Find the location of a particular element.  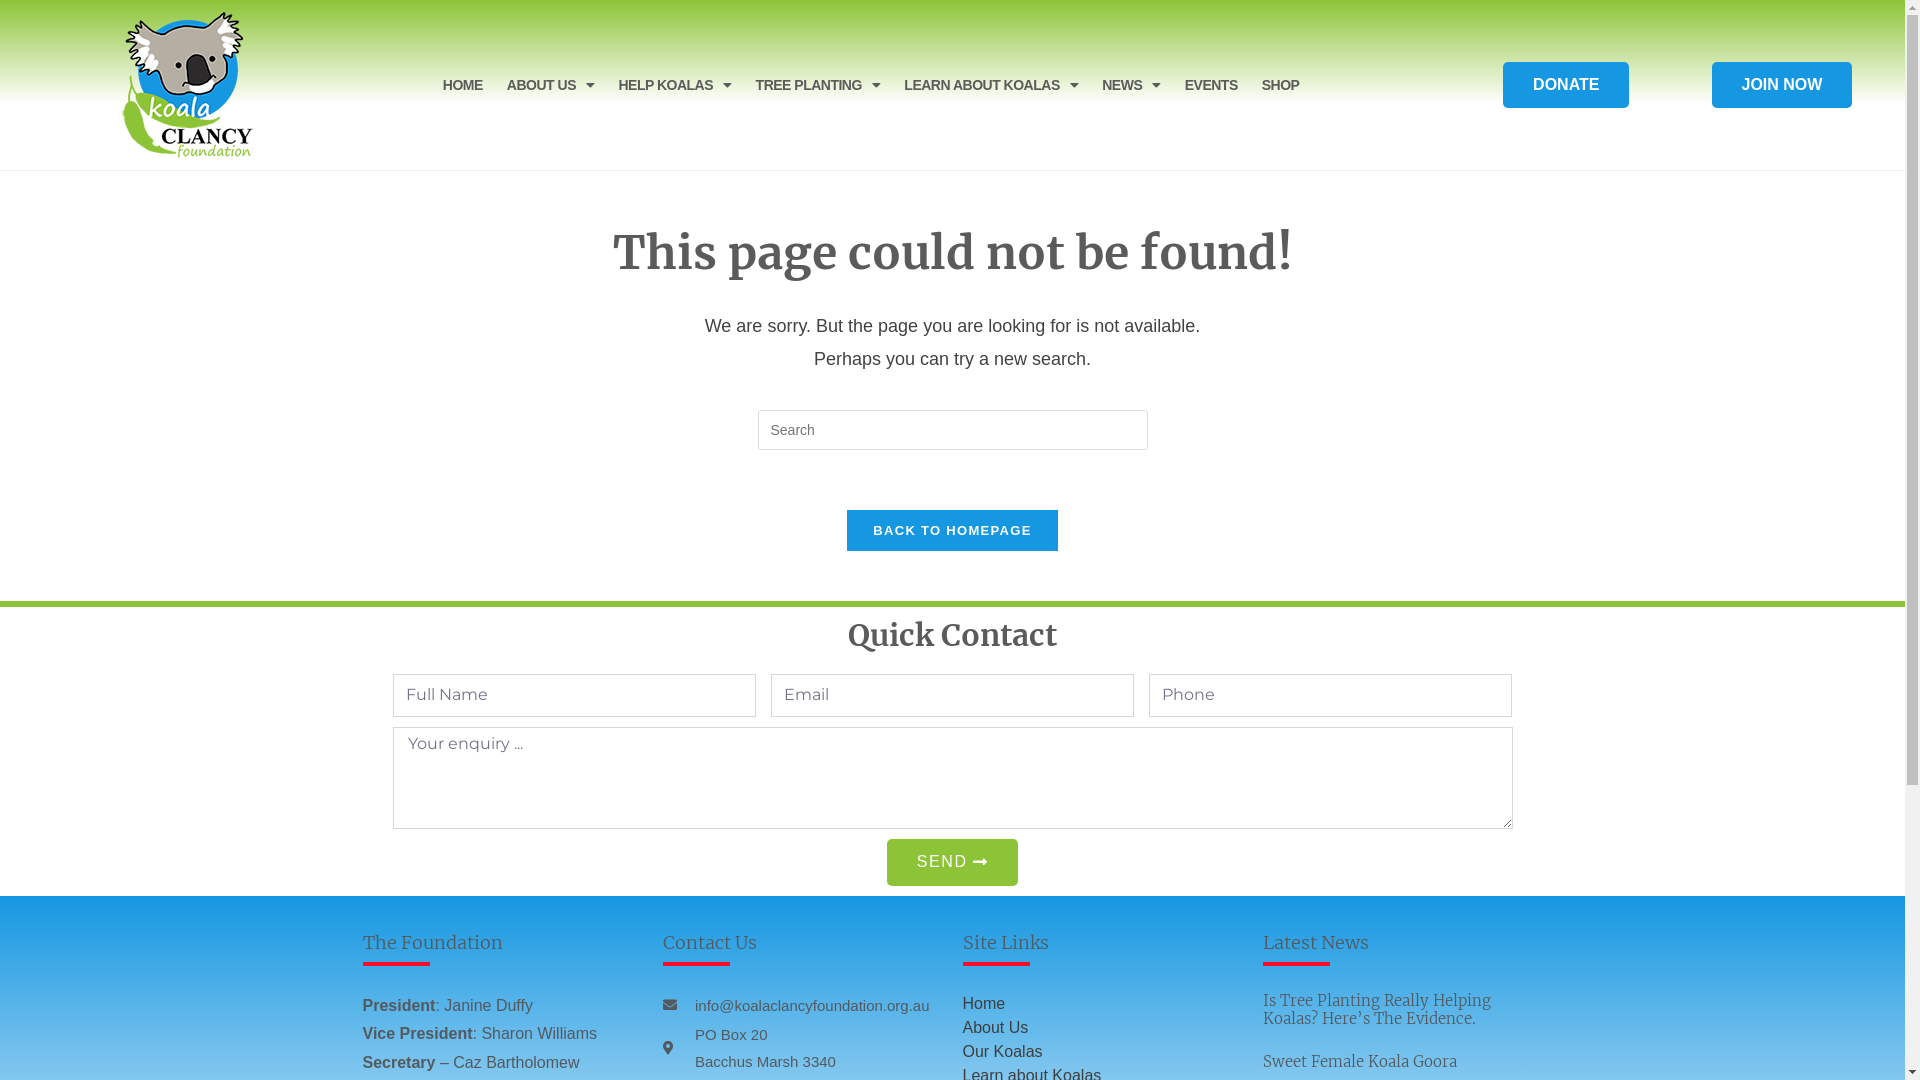

SEND is located at coordinates (952, 862).